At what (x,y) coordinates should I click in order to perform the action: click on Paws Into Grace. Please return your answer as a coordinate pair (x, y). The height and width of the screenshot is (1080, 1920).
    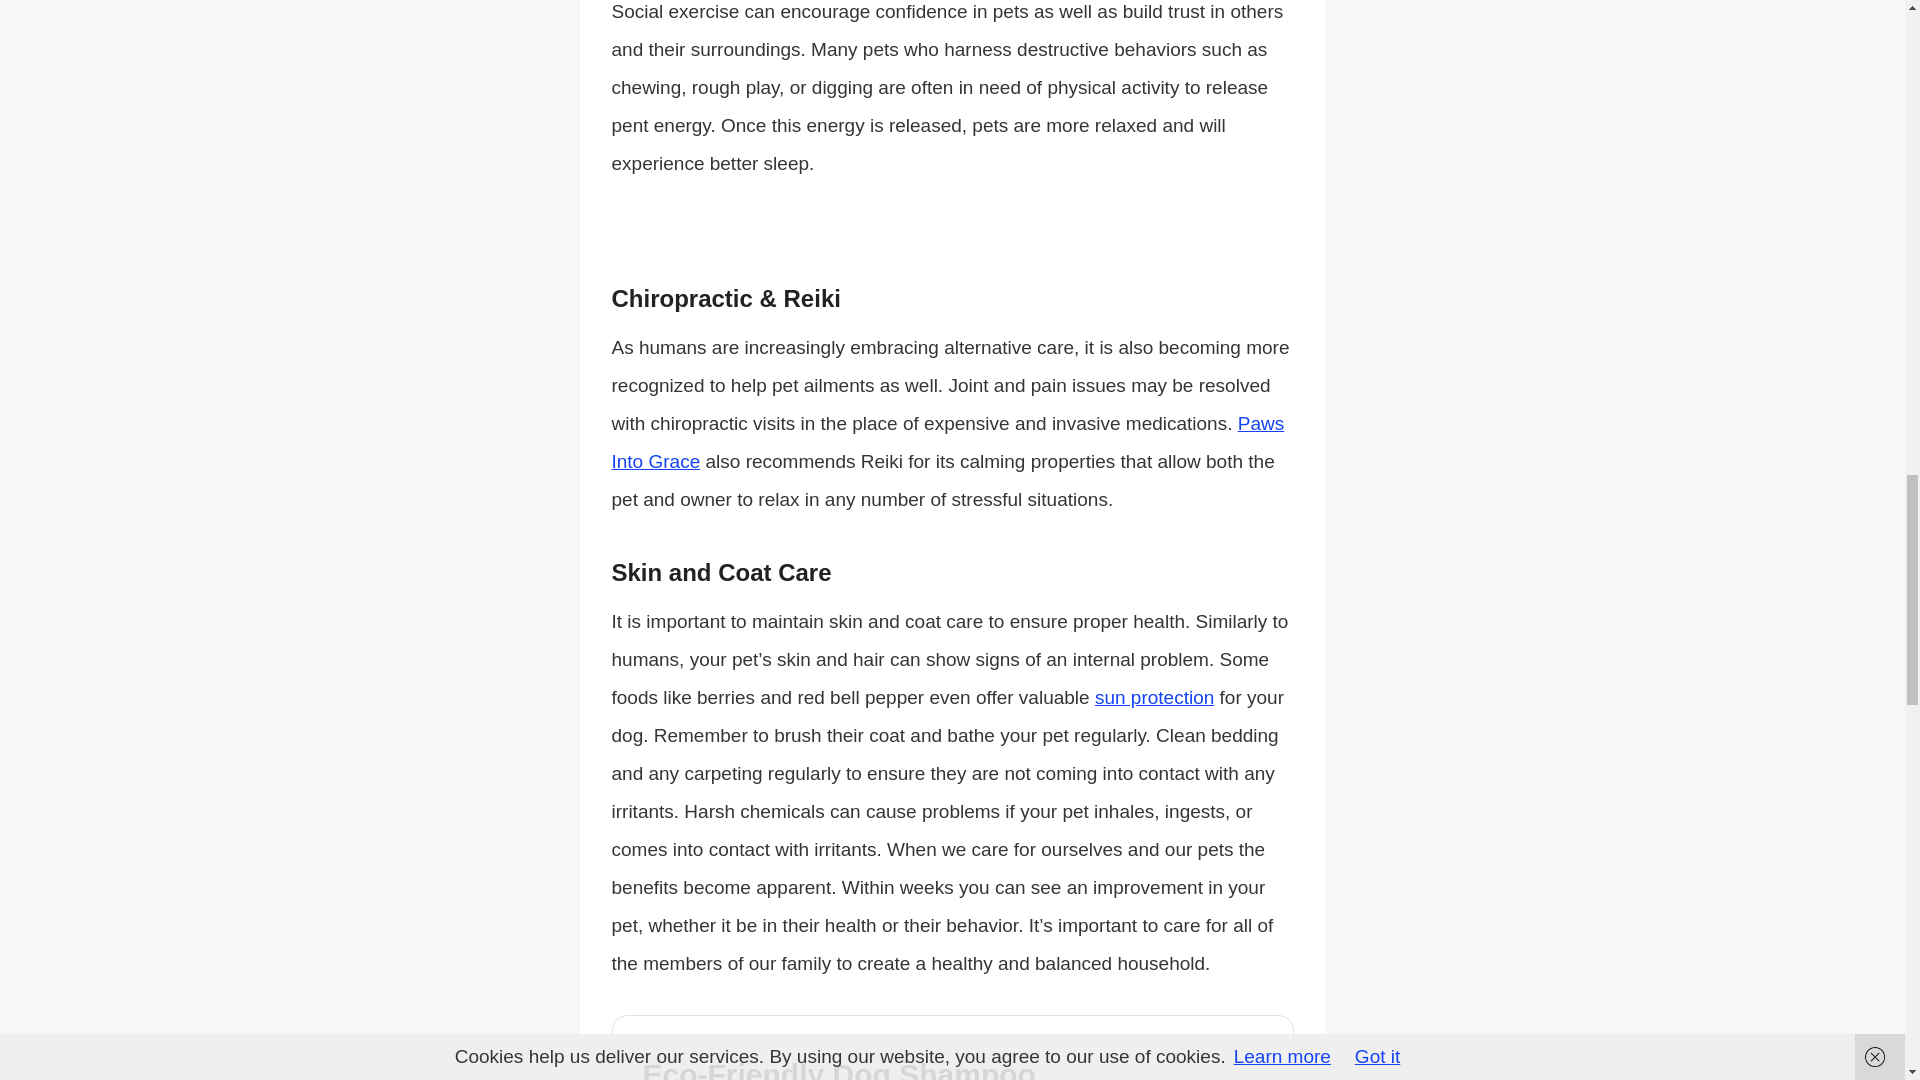
    Looking at the image, I should click on (948, 440).